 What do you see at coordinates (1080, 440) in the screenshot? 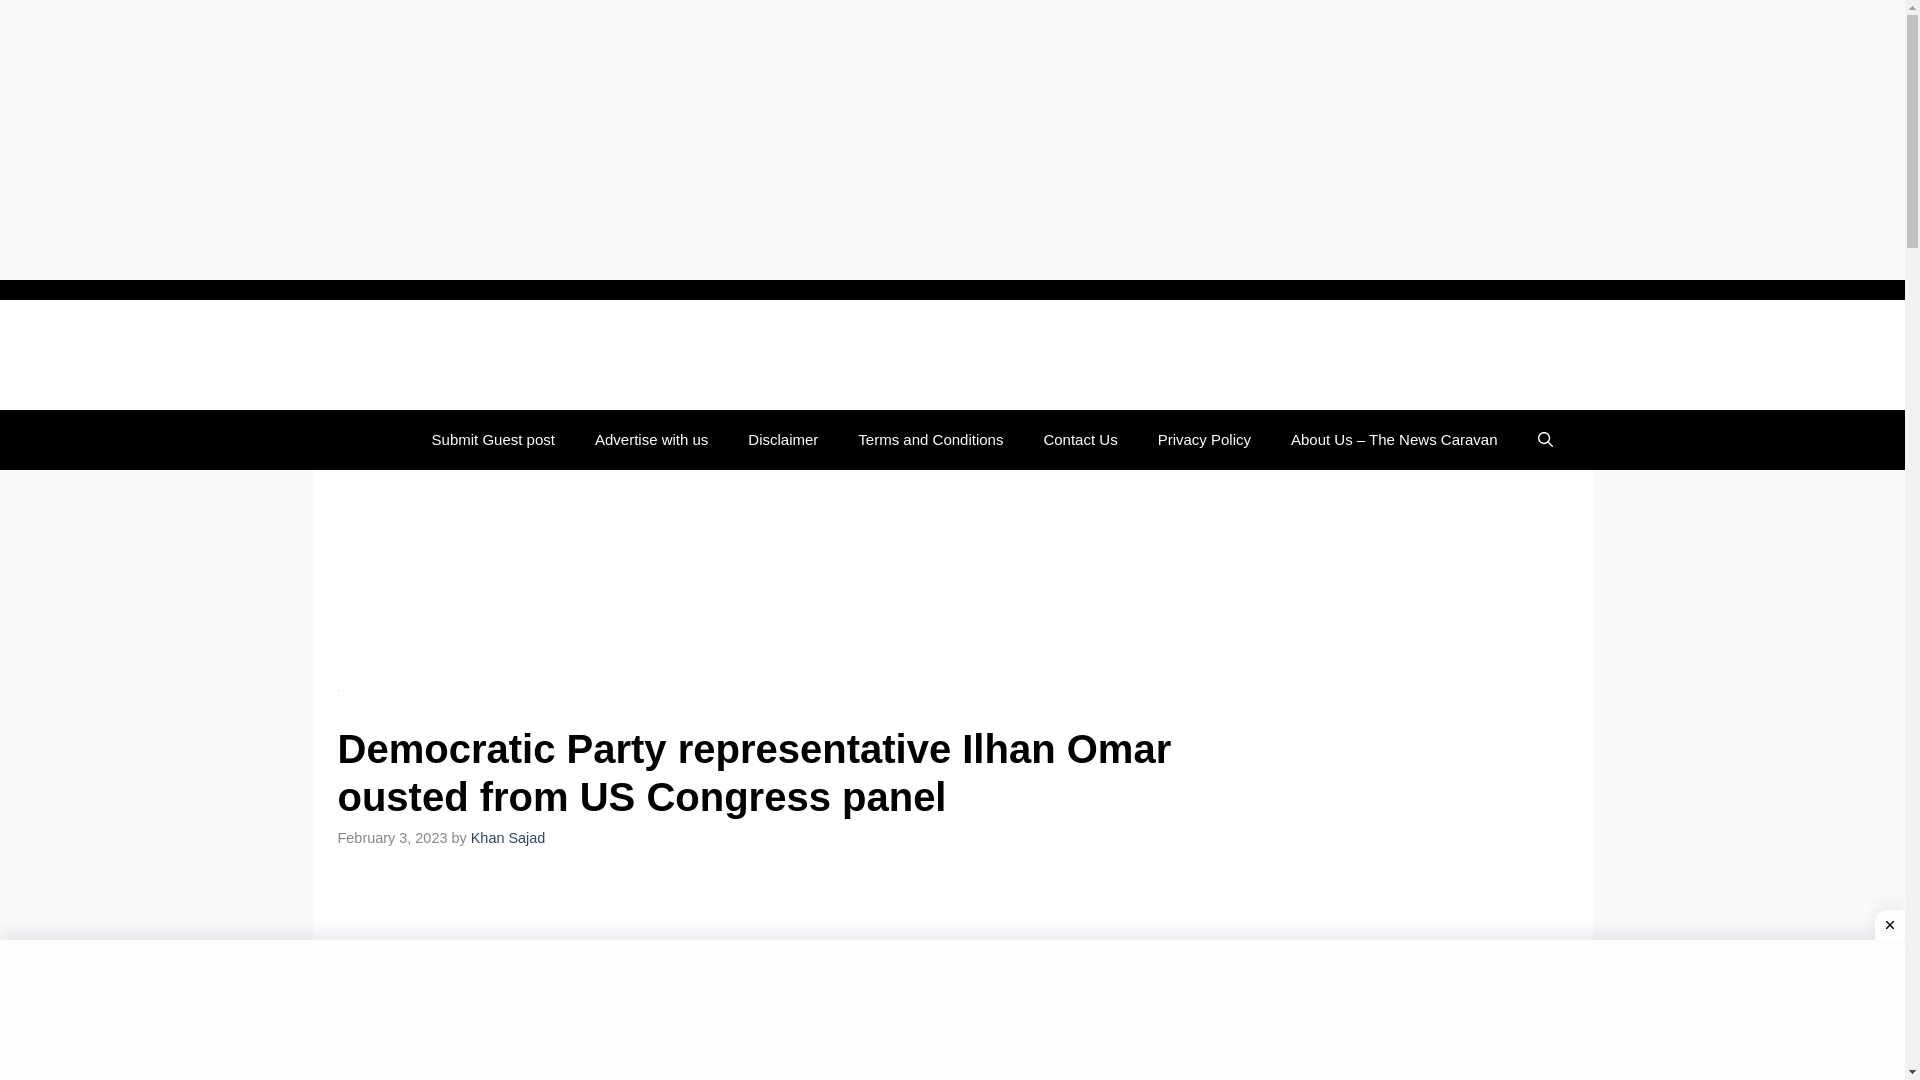
I see `Contact Us` at bounding box center [1080, 440].